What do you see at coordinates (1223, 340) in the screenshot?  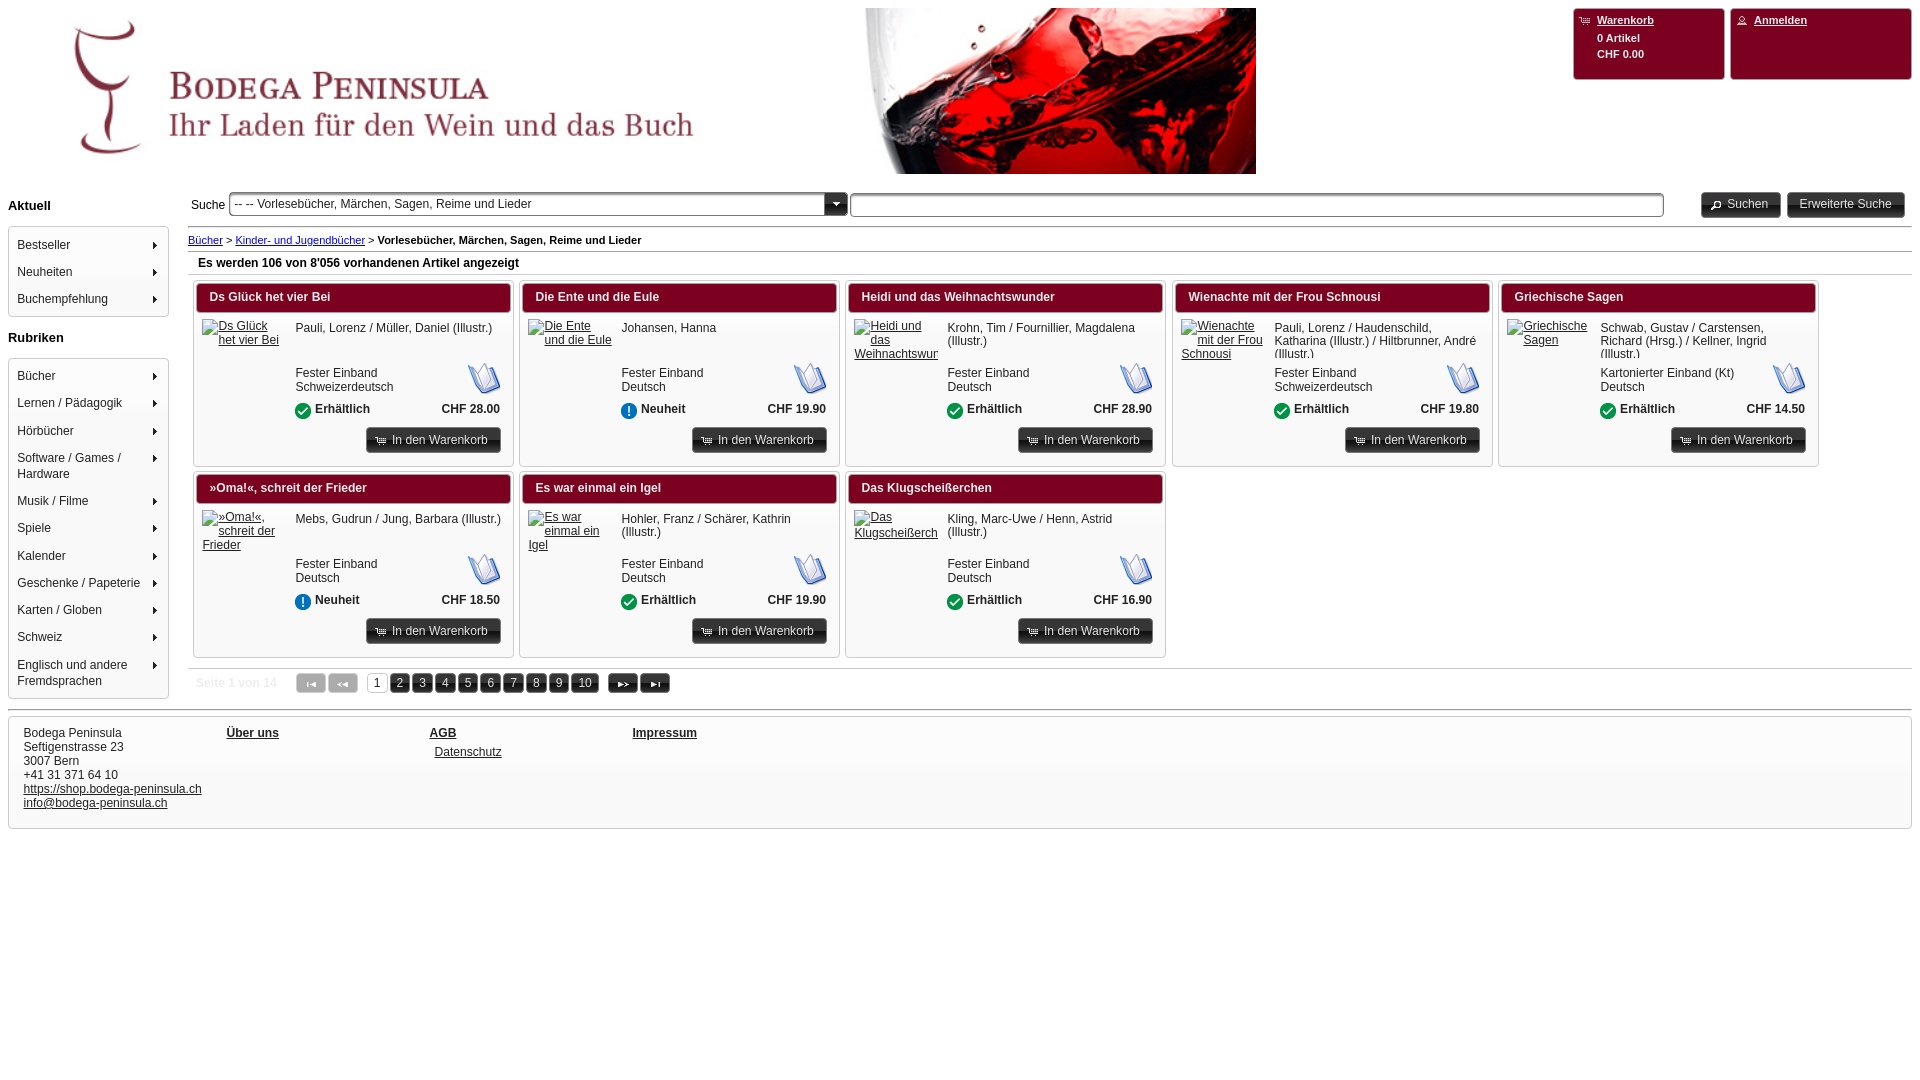 I see `Artikel anzeigen` at bounding box center [1223, 340].